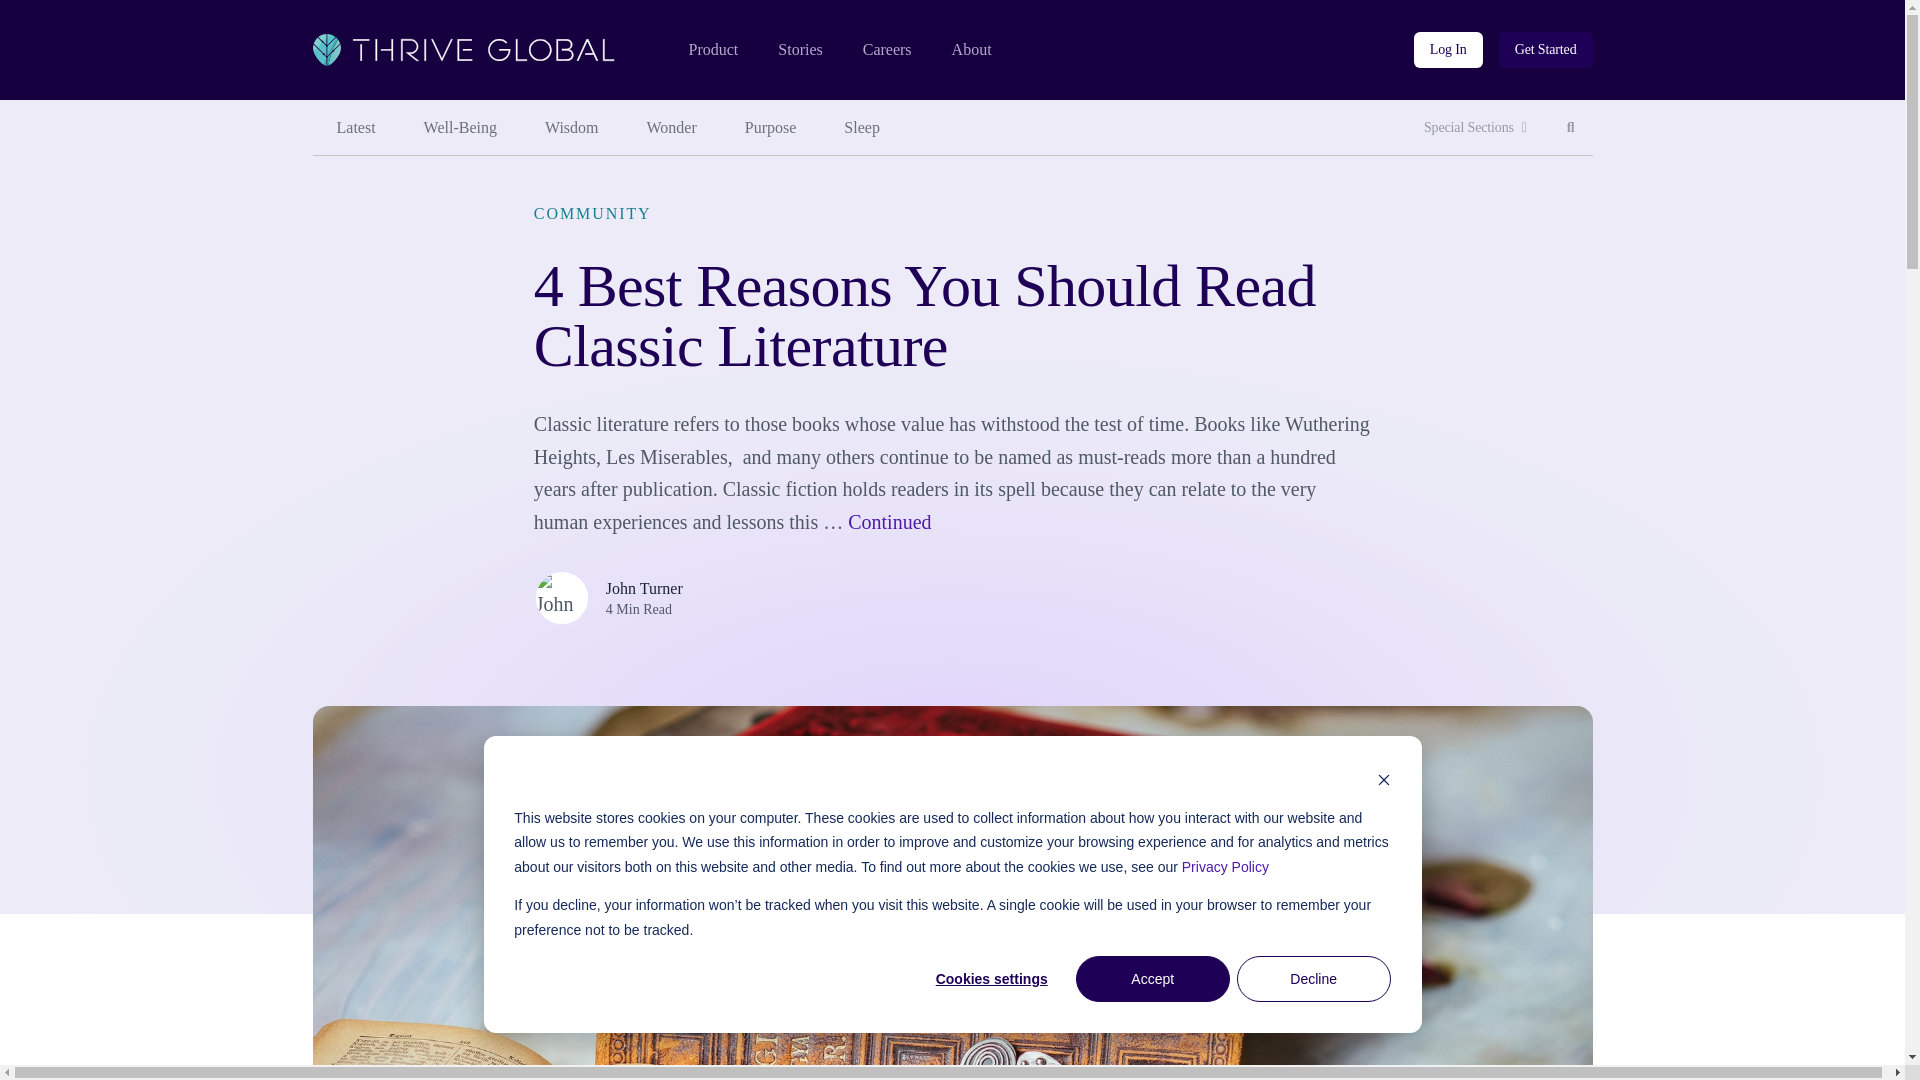 This screenshot has height=1080, width=1920. I want to click on Wisdom, so click(1546, 50).